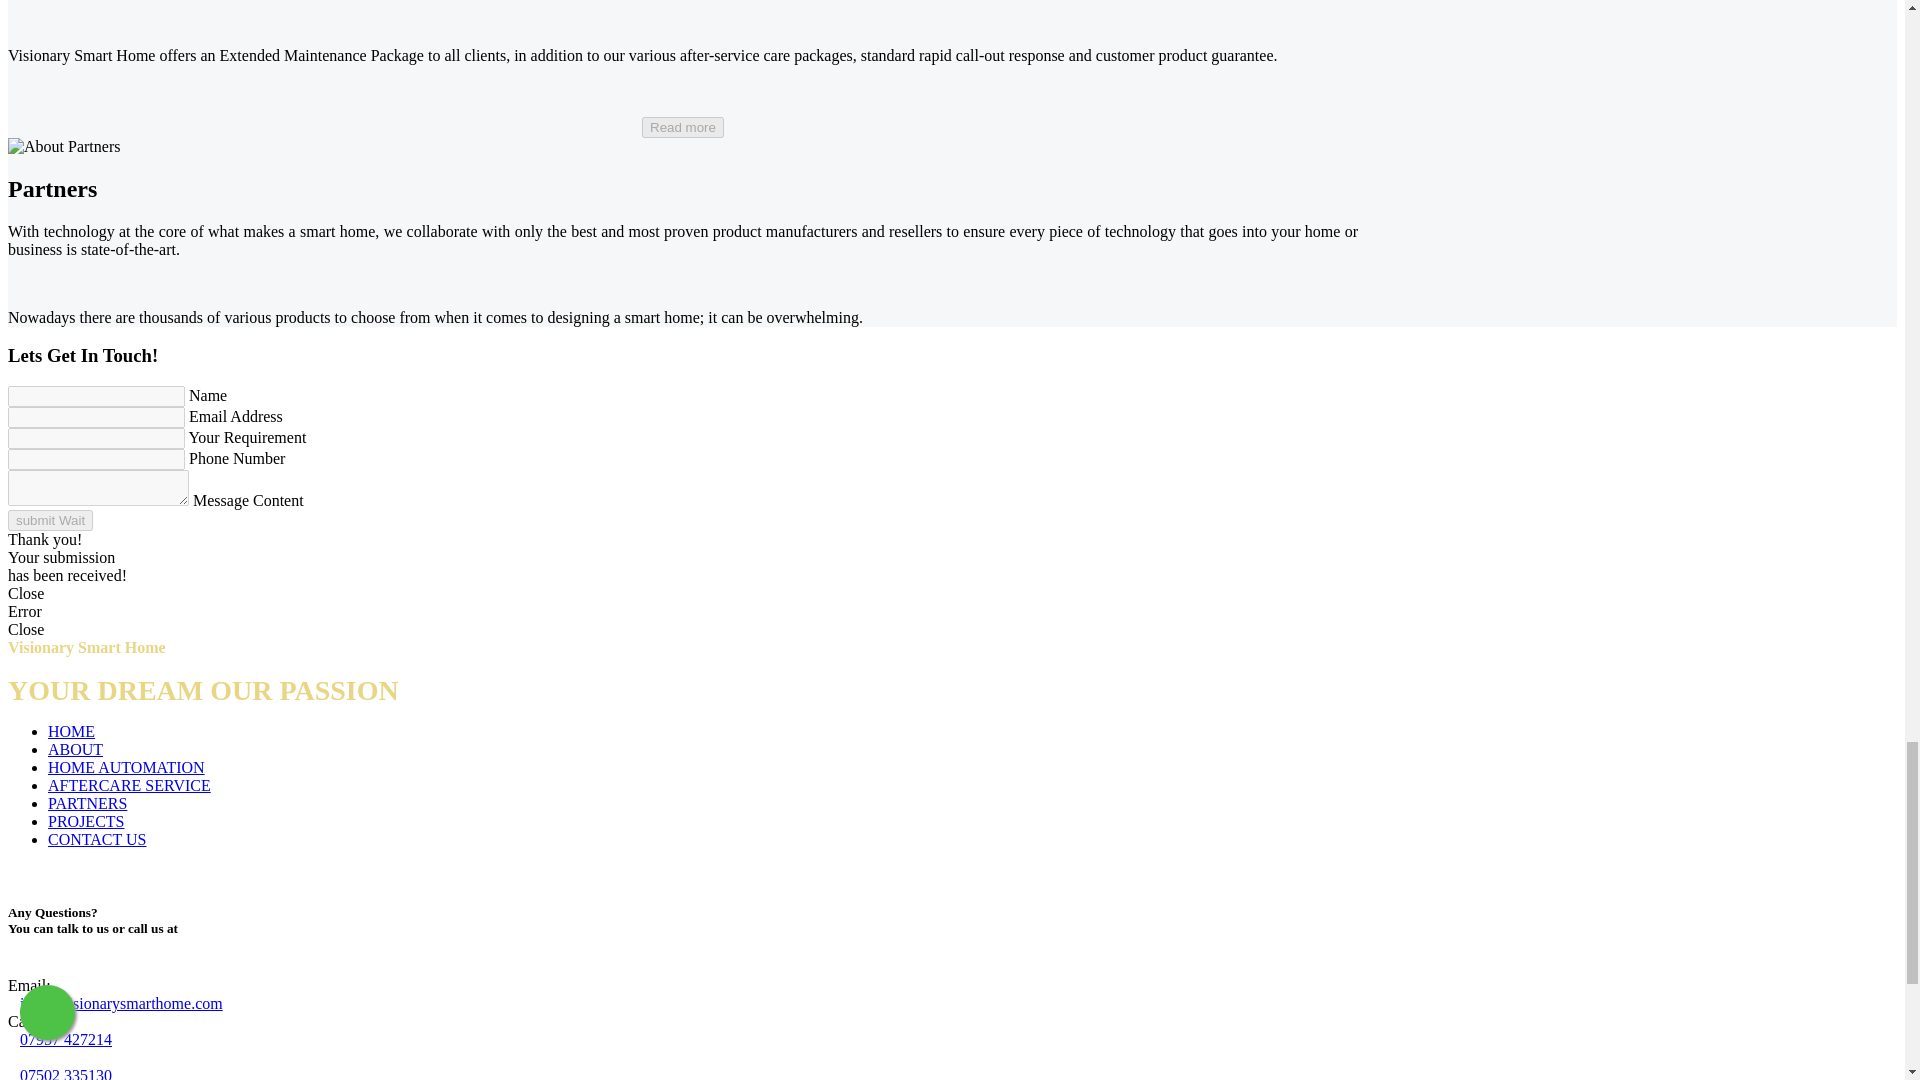 This screenshot has width=1920, height=1080. What do you see at coordinates (86, 822) in the screenshot?
I see `PROJECTS` at bounding box center [86, 822].